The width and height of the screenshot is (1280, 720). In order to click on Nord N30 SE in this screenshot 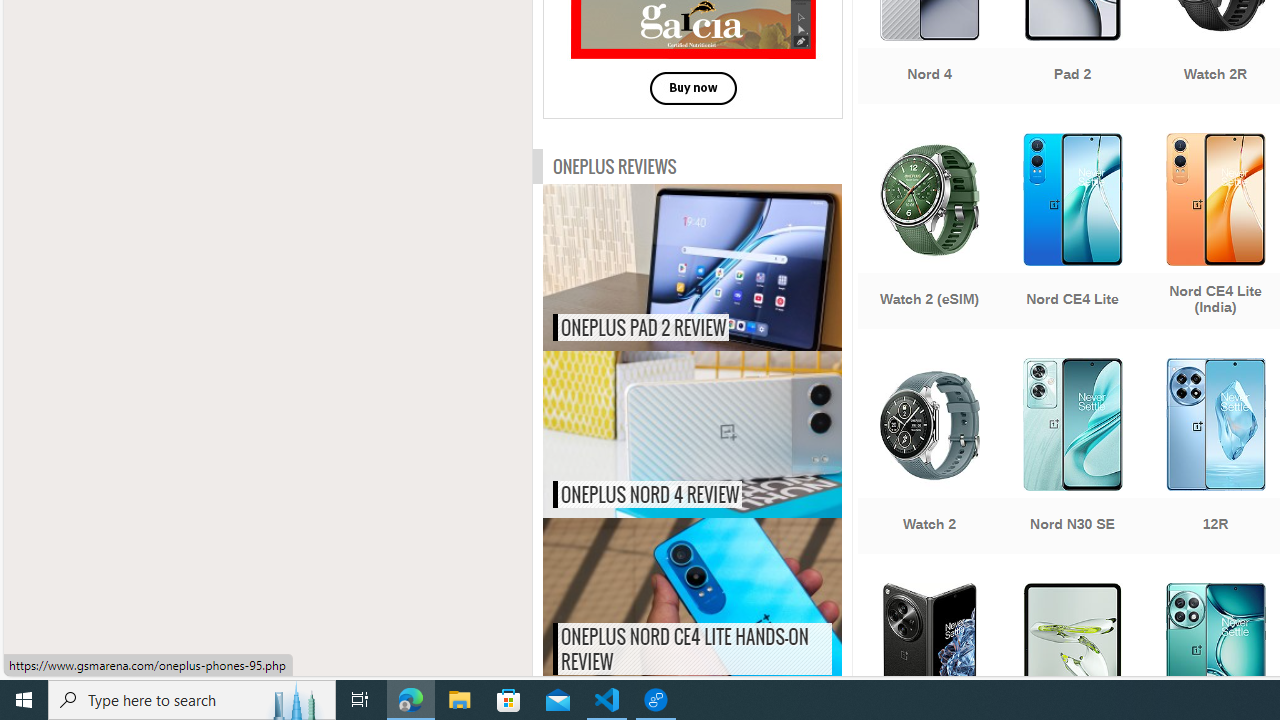, I will do `click(1072, 458)`.